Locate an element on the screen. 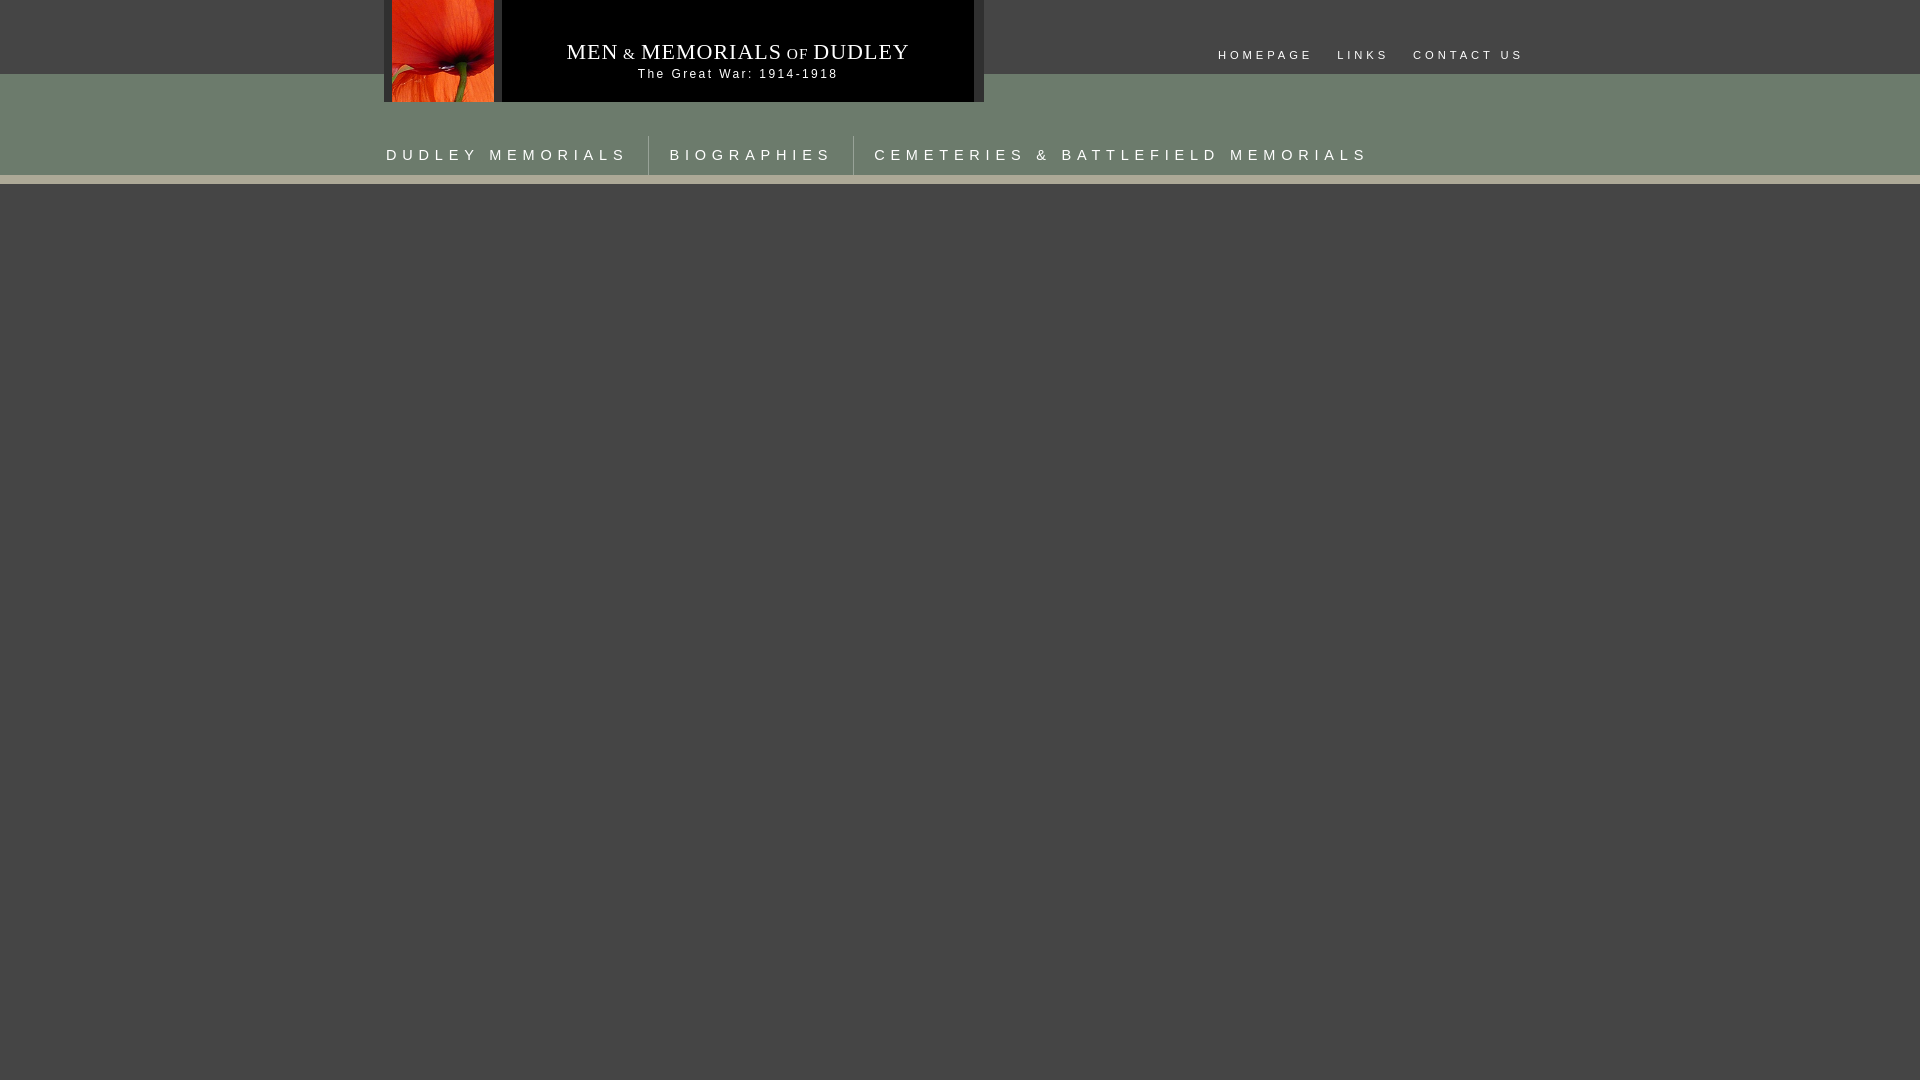  DUDLEY MEMORIALS is located at coordinates (507, 155).